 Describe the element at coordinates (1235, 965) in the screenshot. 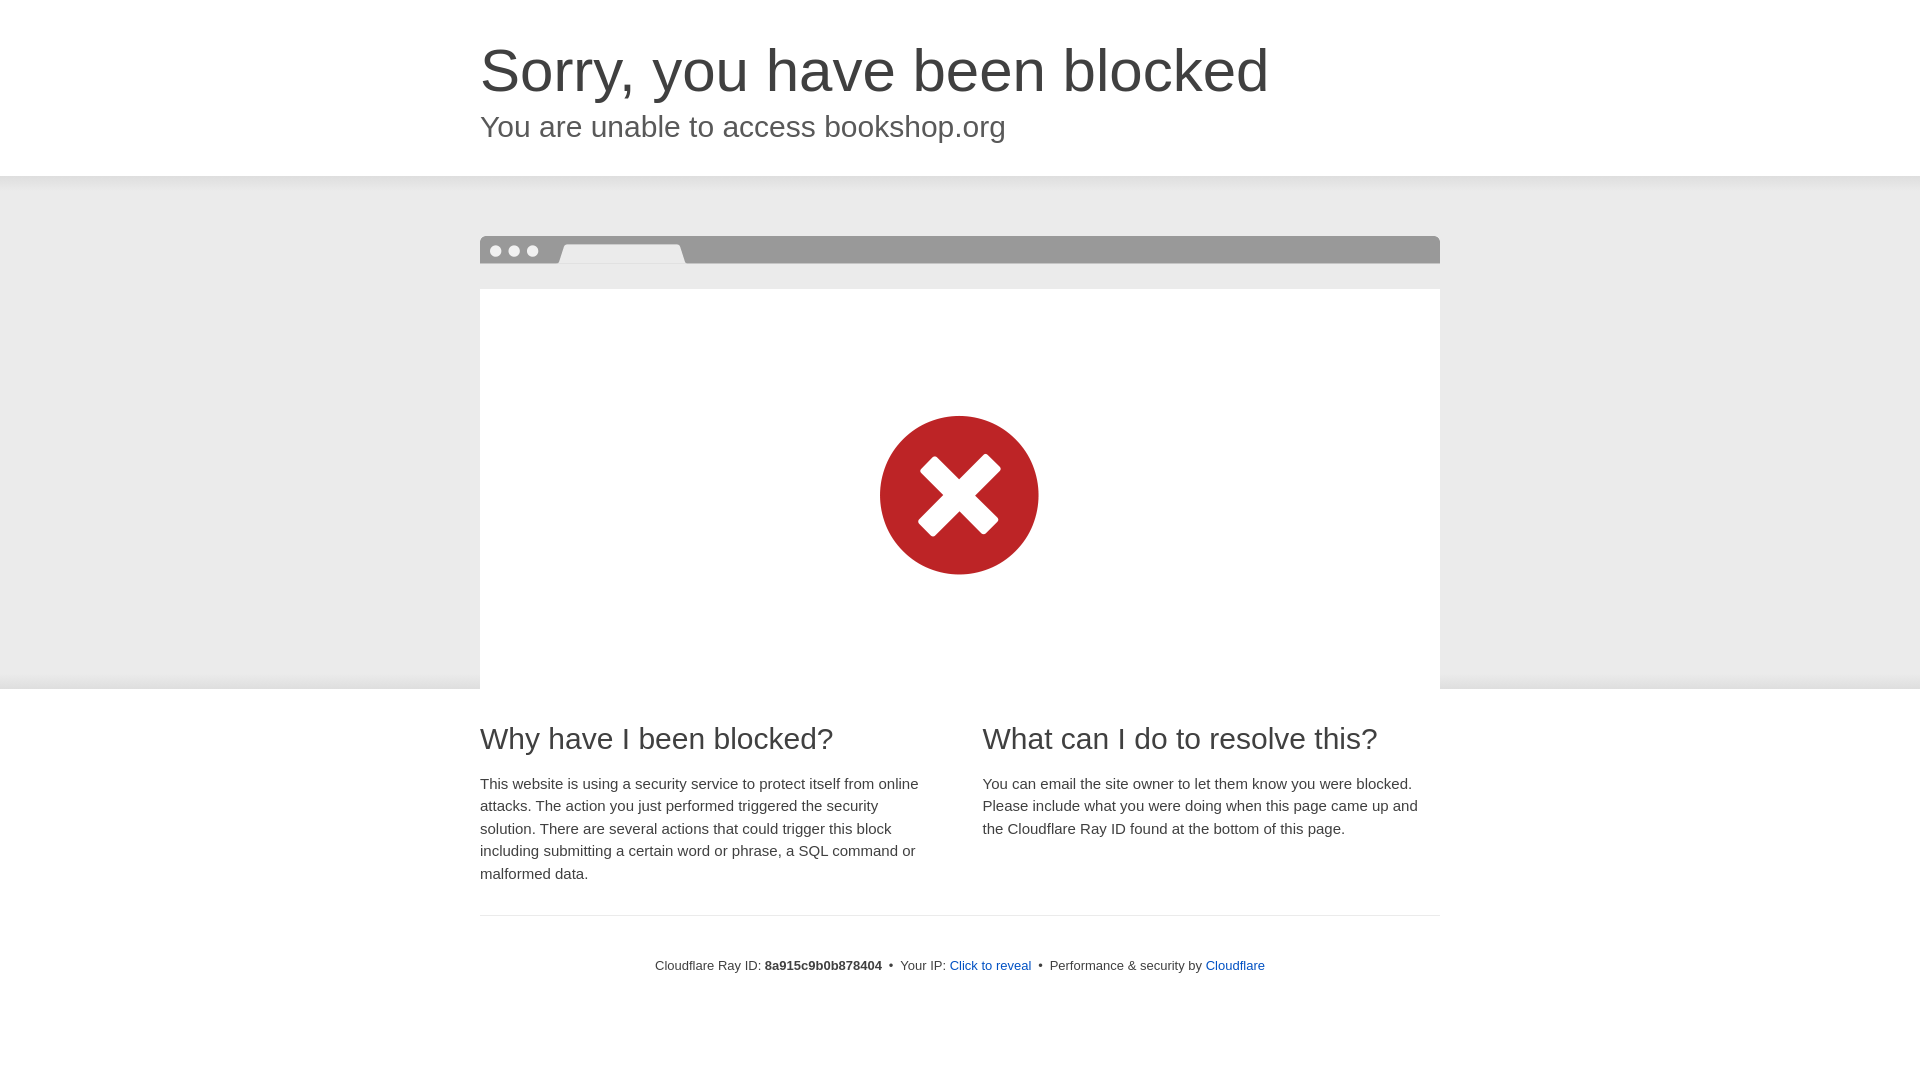

I see `Cloudflare` at that location.